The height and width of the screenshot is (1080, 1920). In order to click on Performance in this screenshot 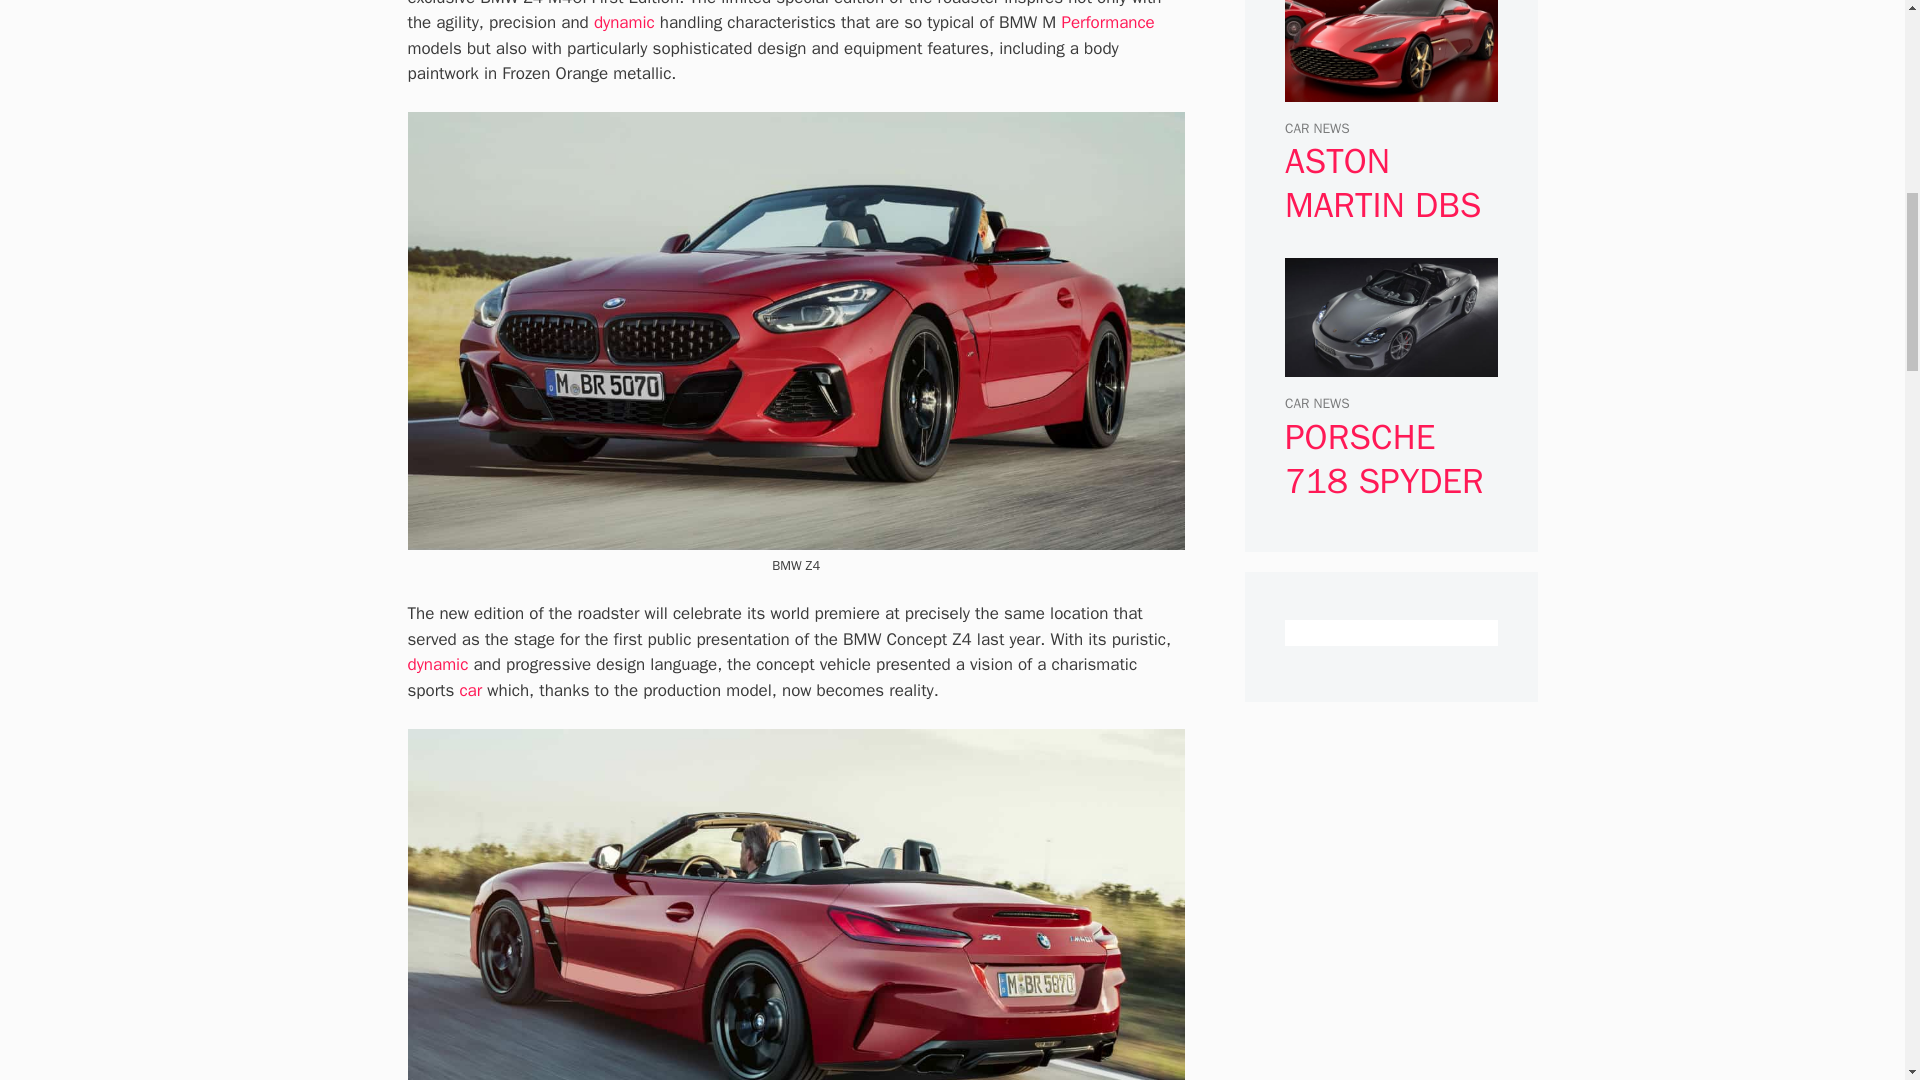, I will do `click(1107, 22)`.